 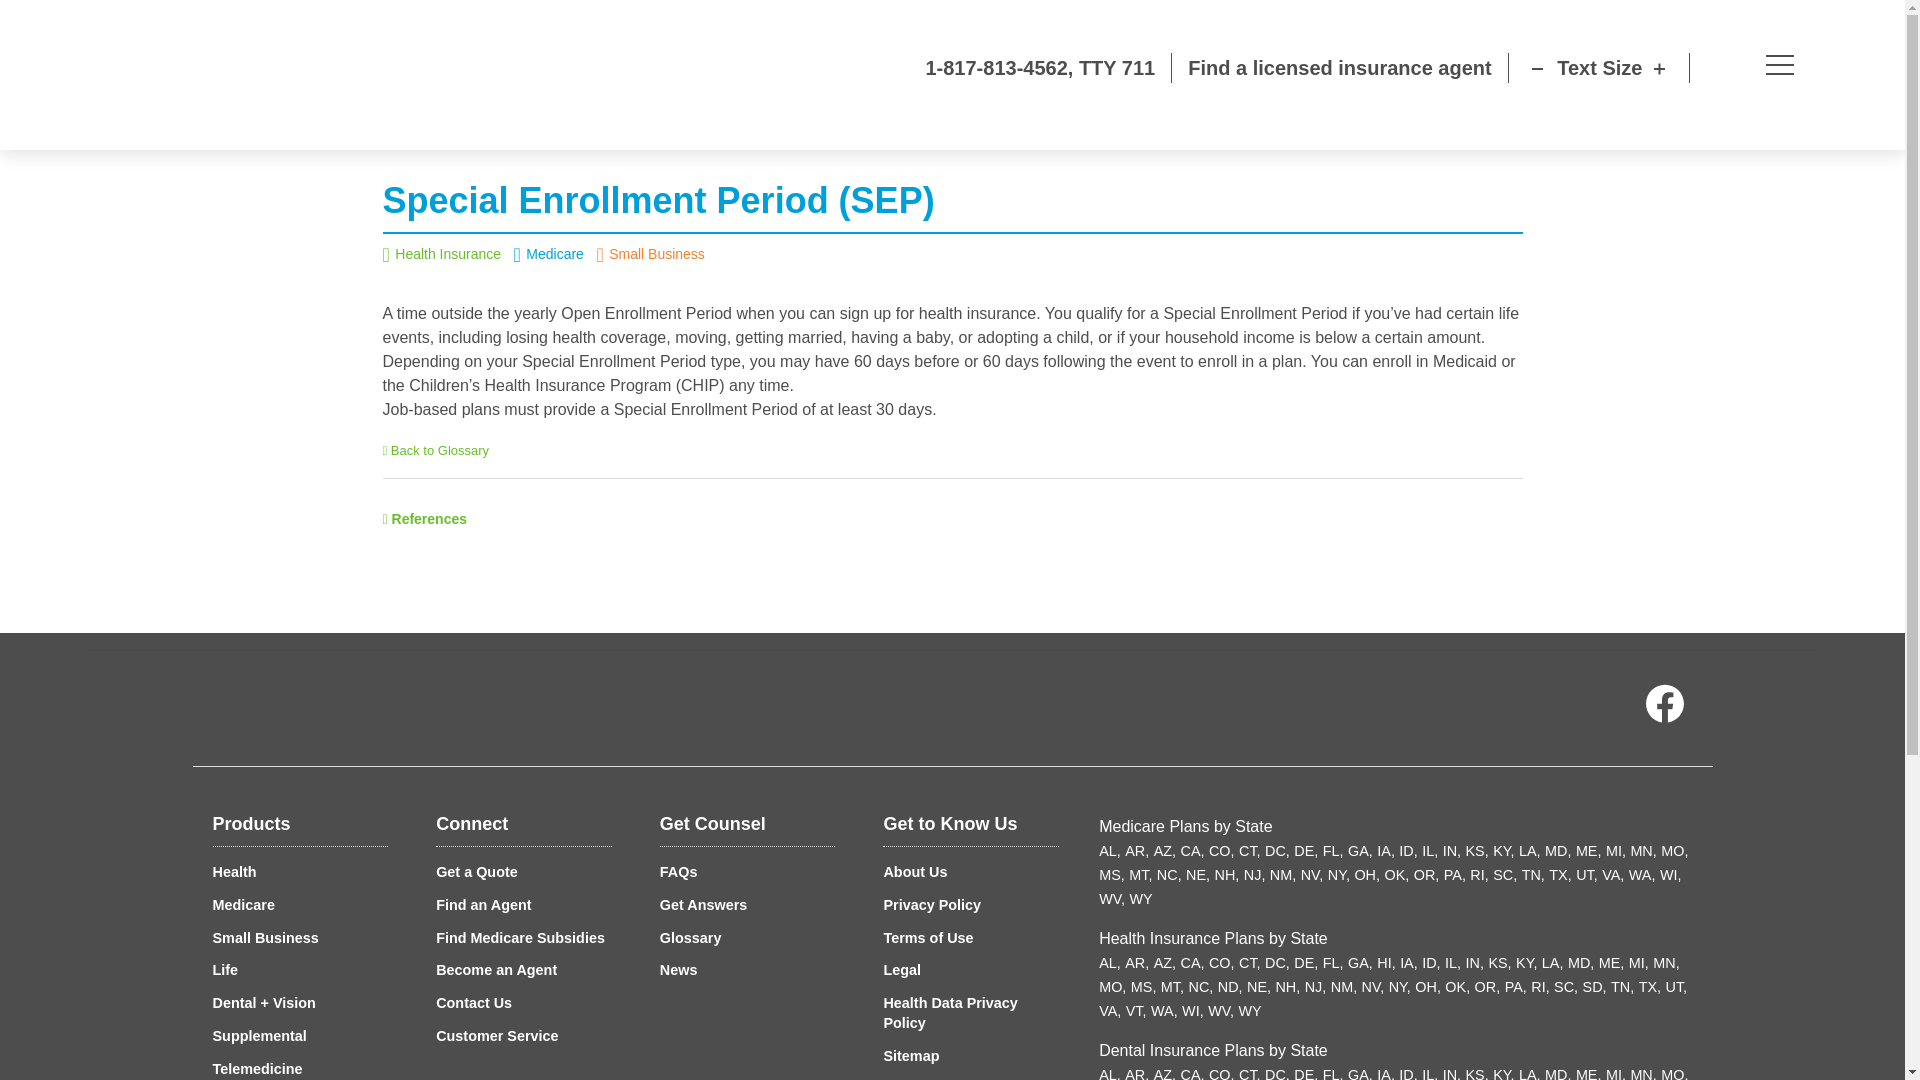 What do you see at coordinates (1340, 68) in the screenshot?
I see `Find a licensed insurance agent` at bounding box center [1340, 68].